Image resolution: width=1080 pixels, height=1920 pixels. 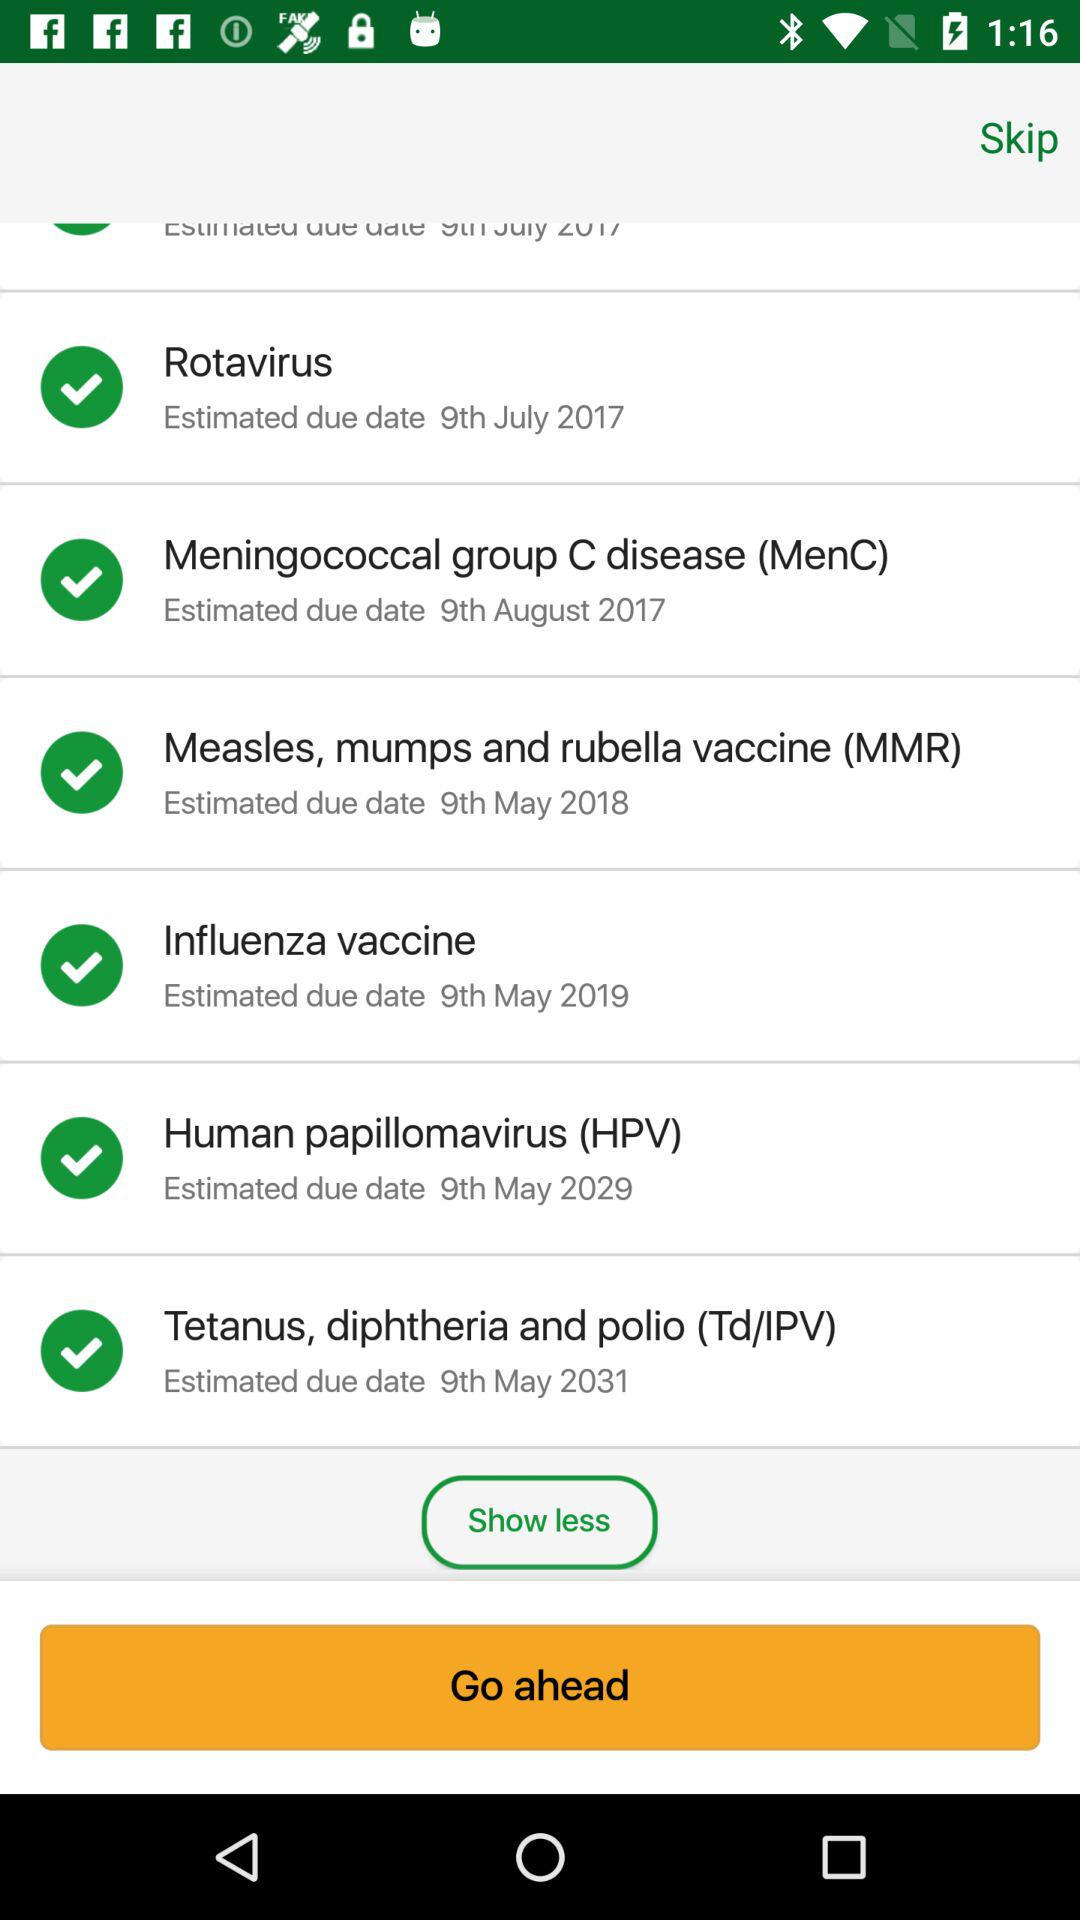 I want to click on completed influenza vaccine, so click(x=101, y=965).